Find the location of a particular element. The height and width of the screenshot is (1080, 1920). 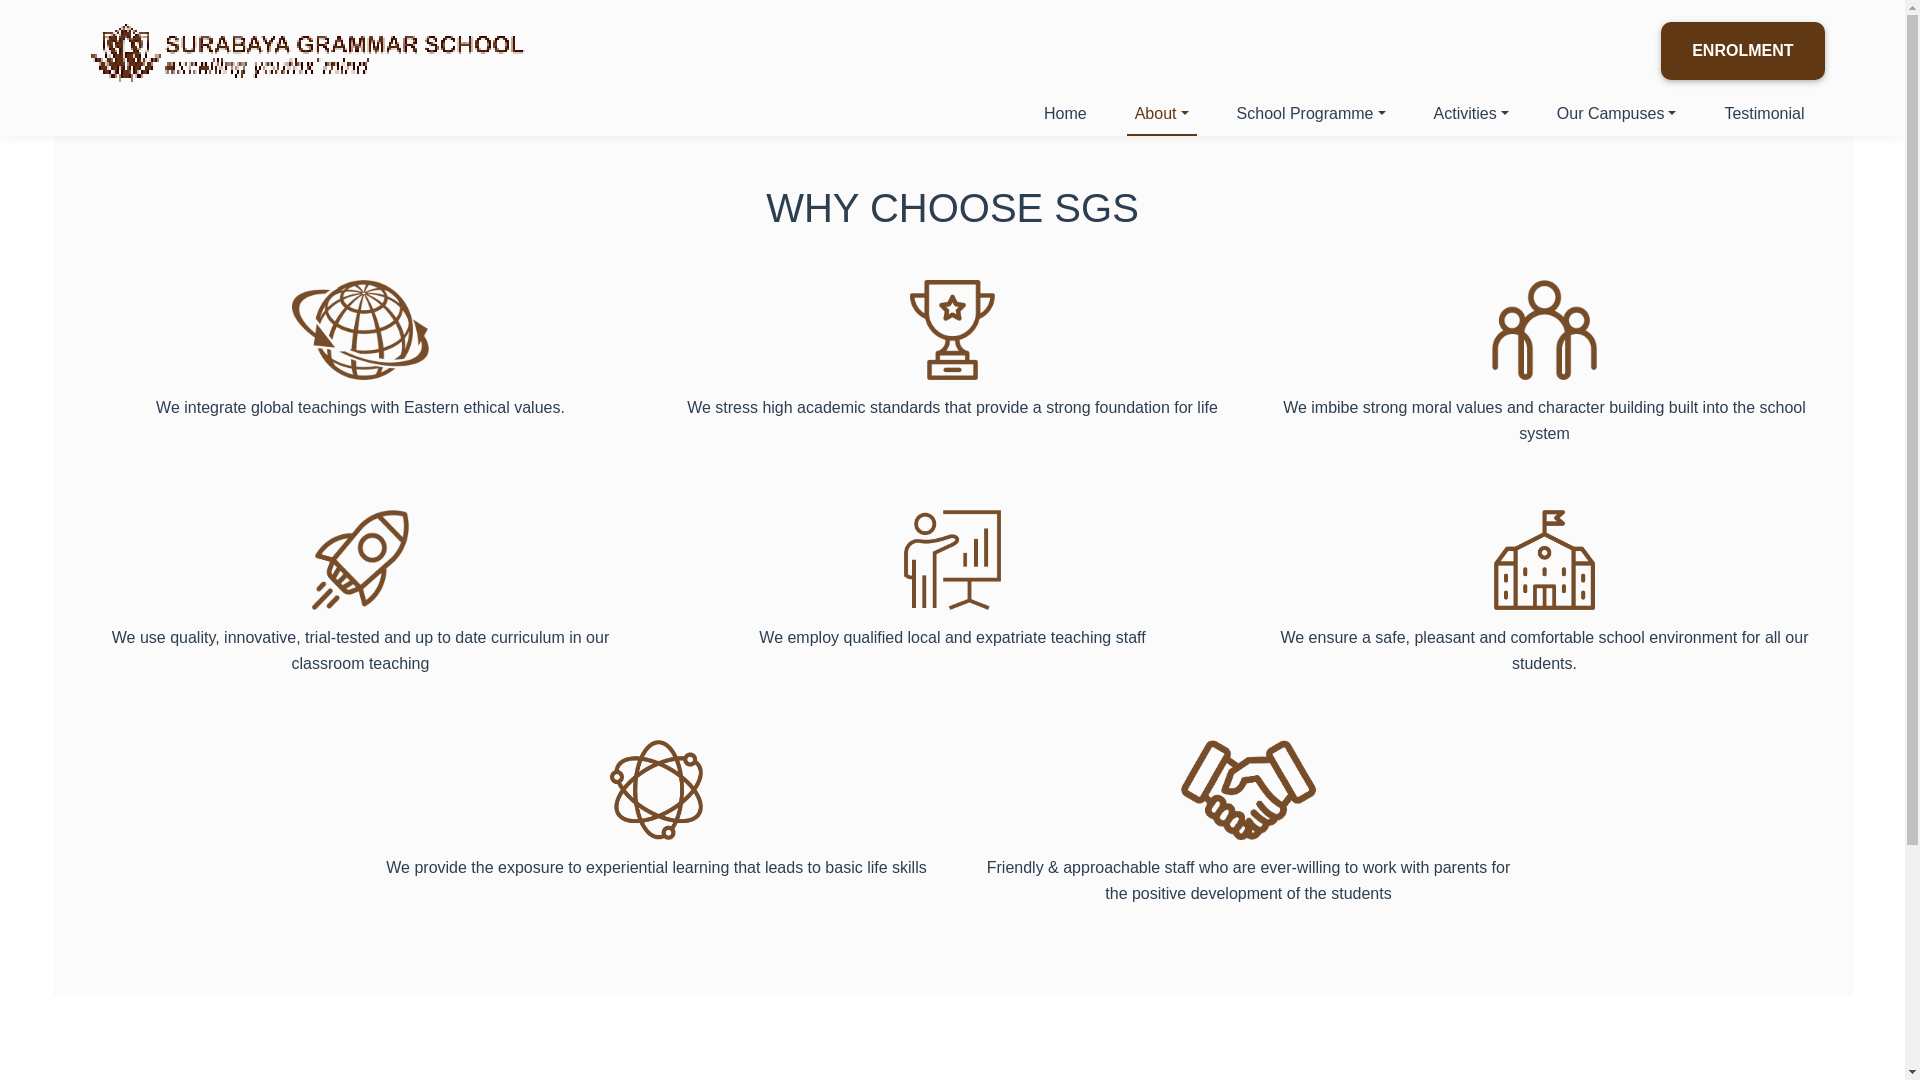

Our Campuses is located at coordinates (1617, 114).